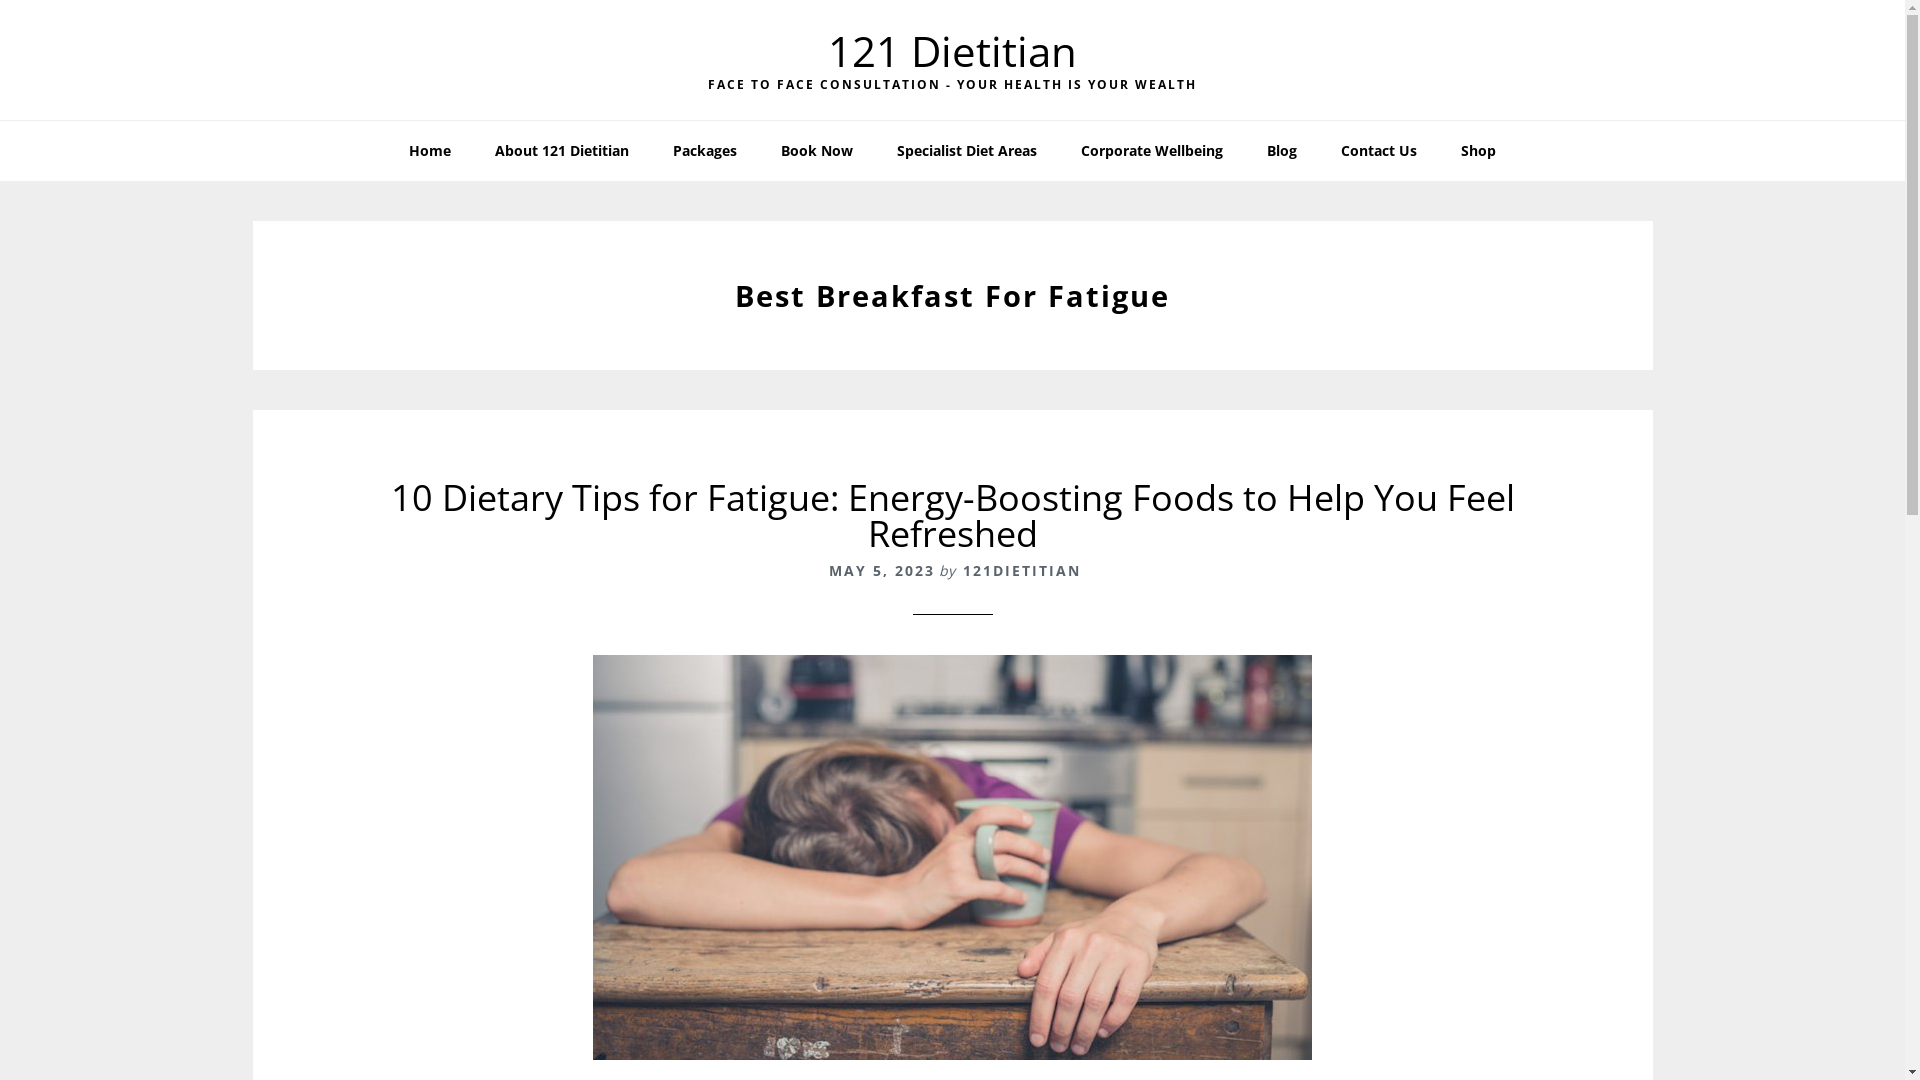  Describe the element at coordinates (562, 151) in the screenshot. I see `About 121 Dietitian` at that location.